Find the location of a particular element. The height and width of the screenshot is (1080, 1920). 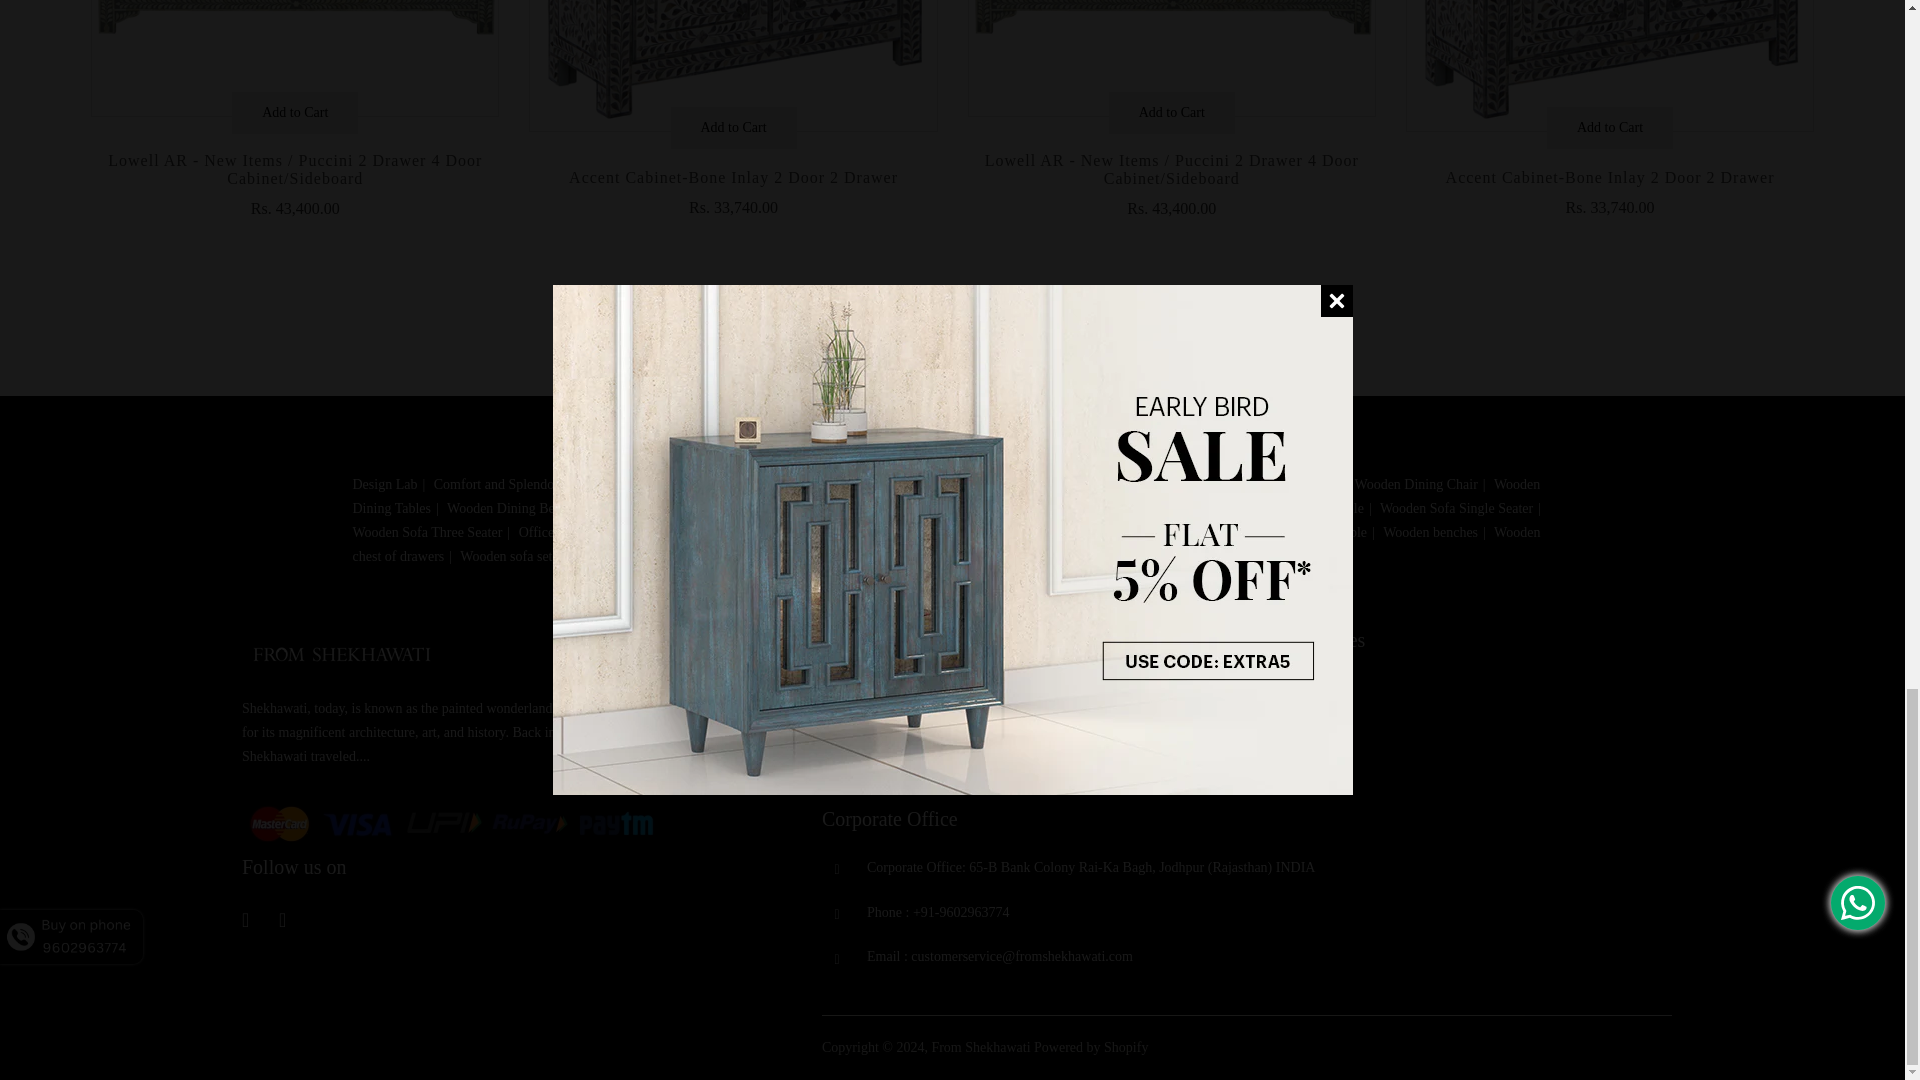

chatbot is located at coordinates (150, 111).